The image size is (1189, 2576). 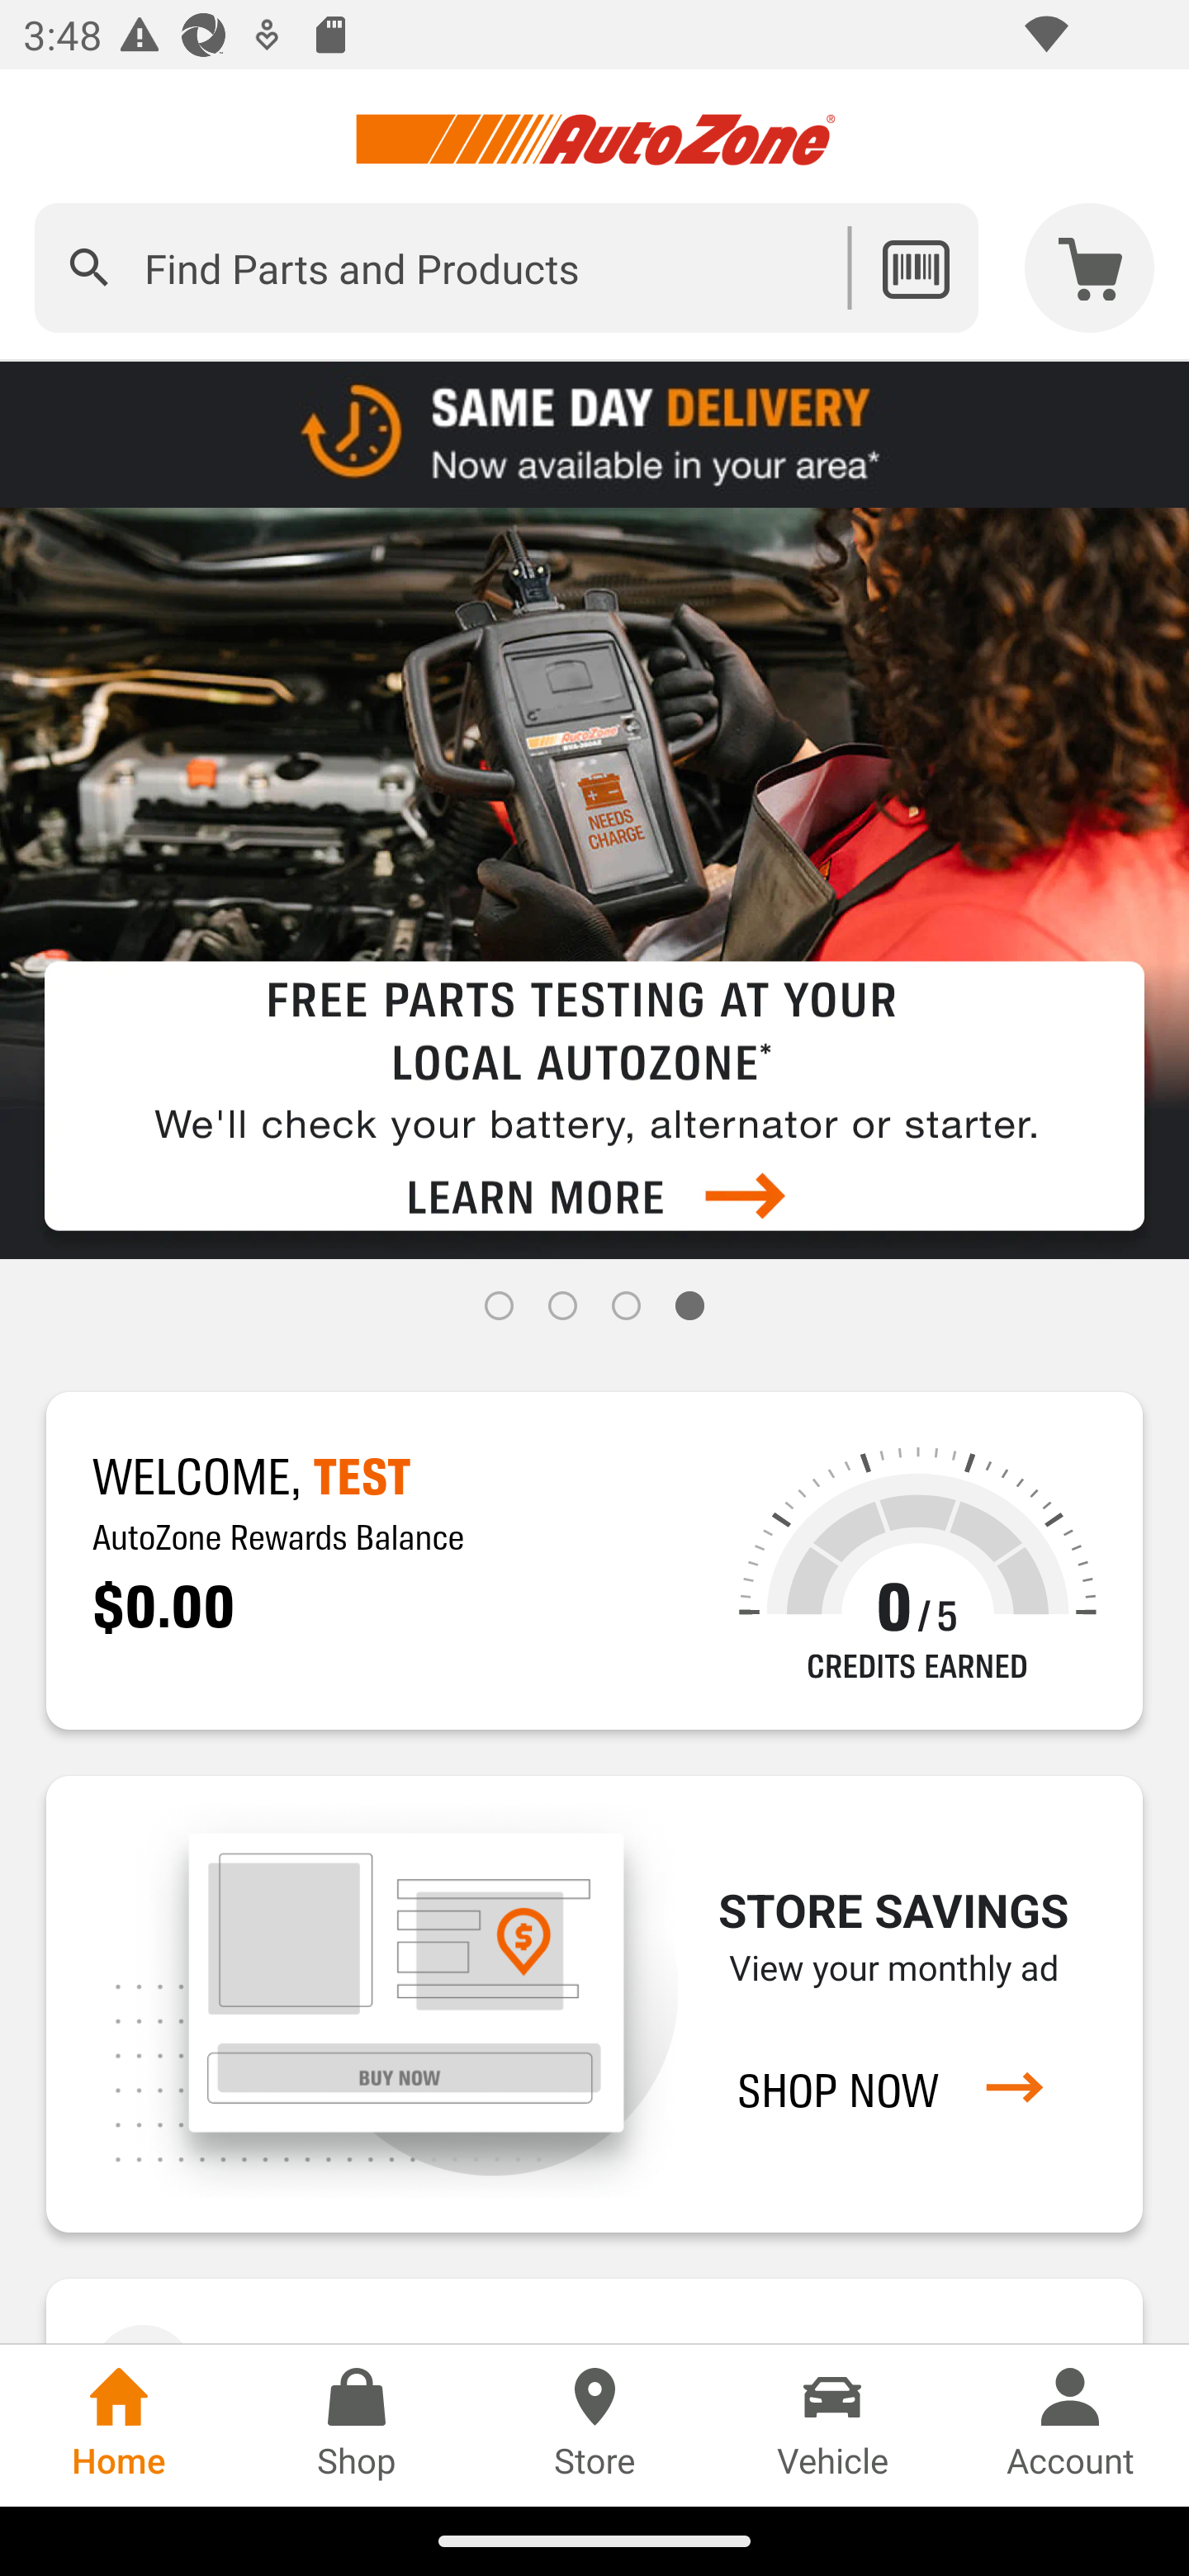 I want to click on Account, so click(x=1070, y=2425).